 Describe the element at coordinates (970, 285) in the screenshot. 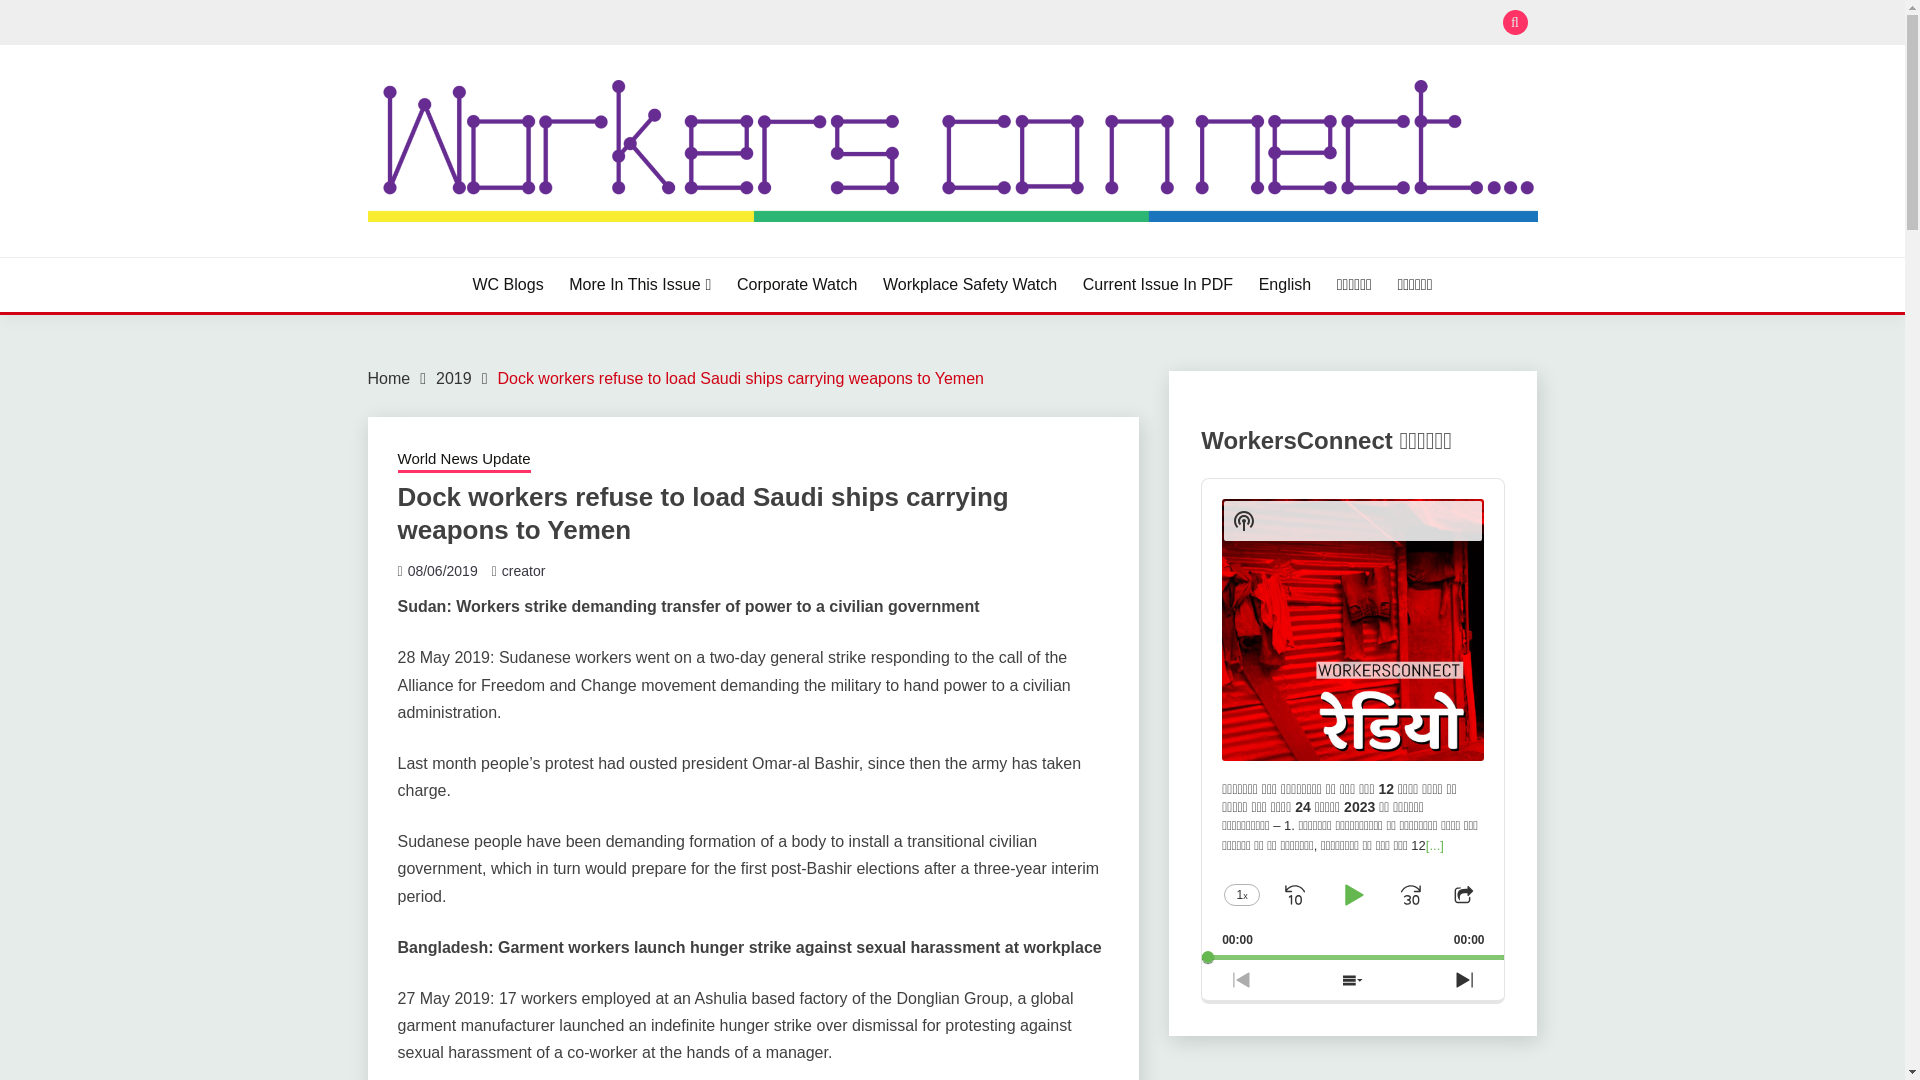

I see `Workplace Safety Watch` at that location.